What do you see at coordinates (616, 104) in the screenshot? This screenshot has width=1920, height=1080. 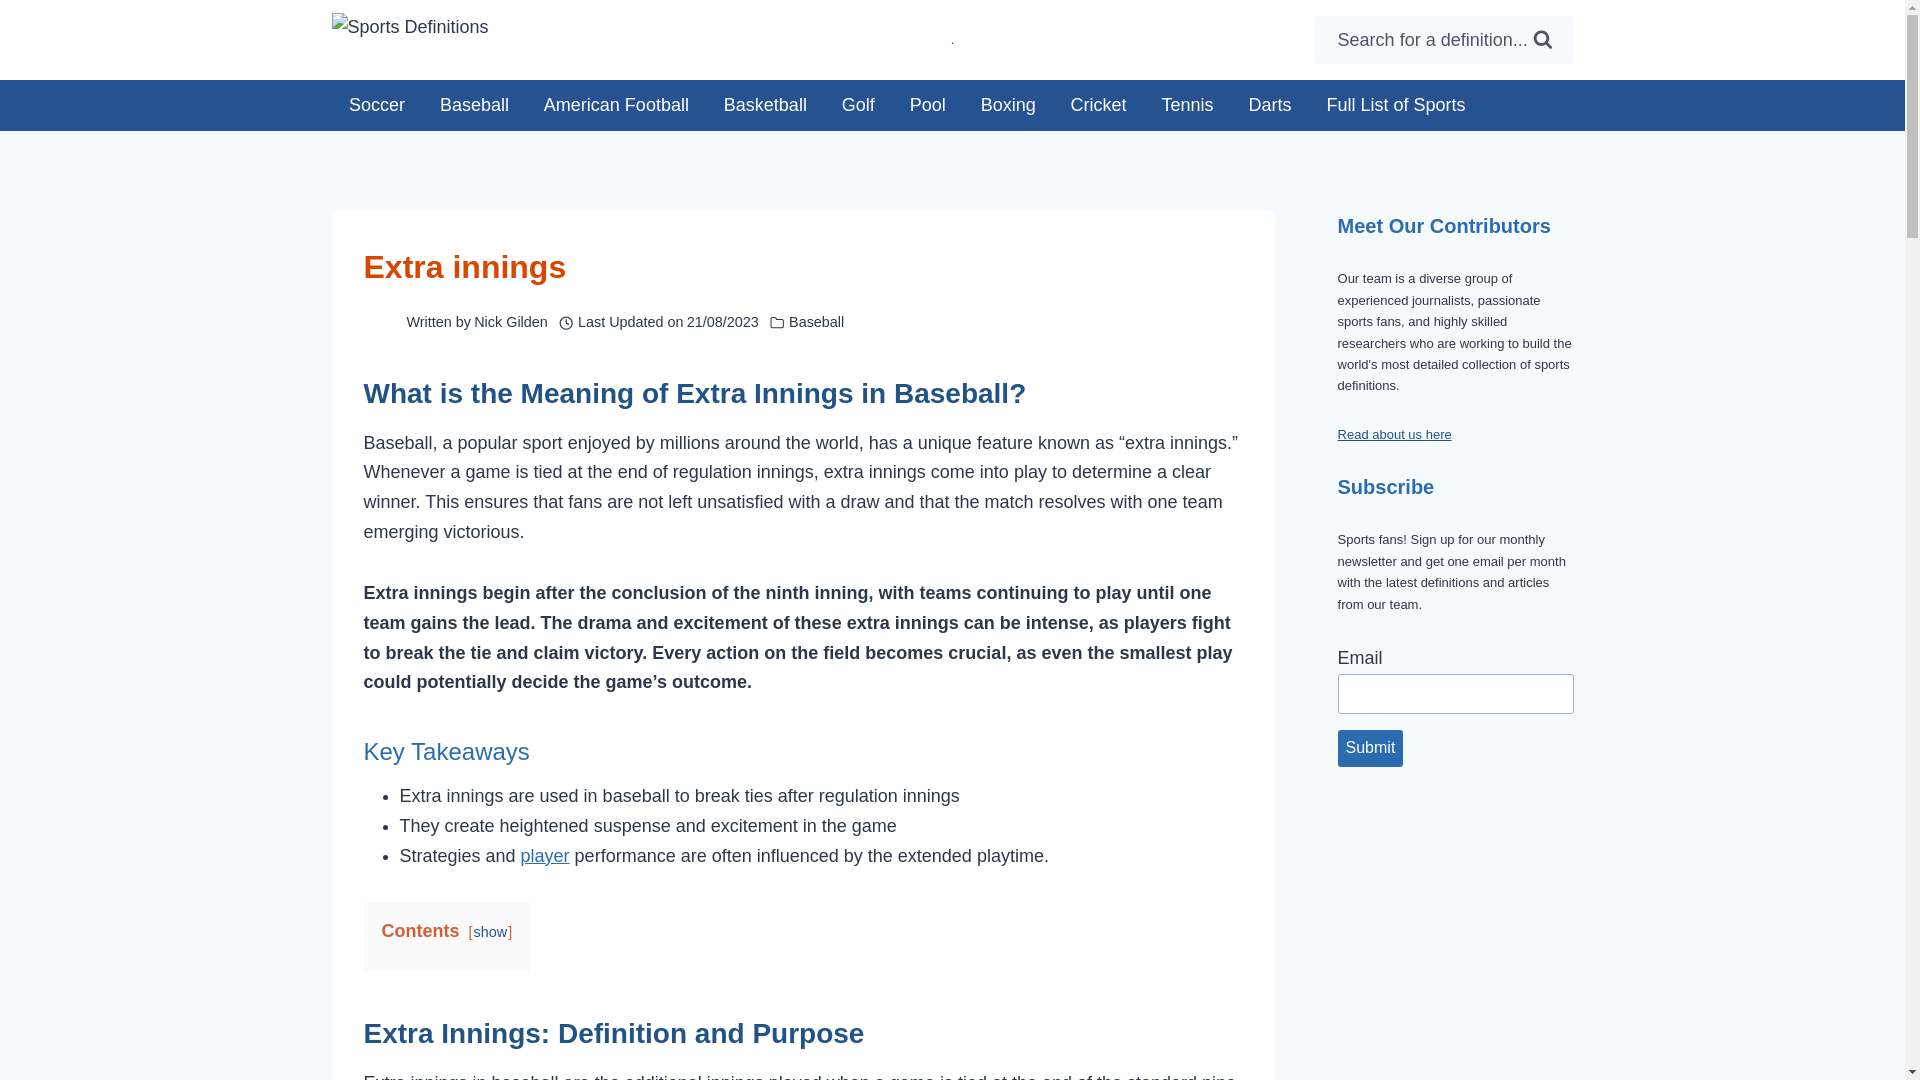 I see `American Football` at bounding box center [616, 104].